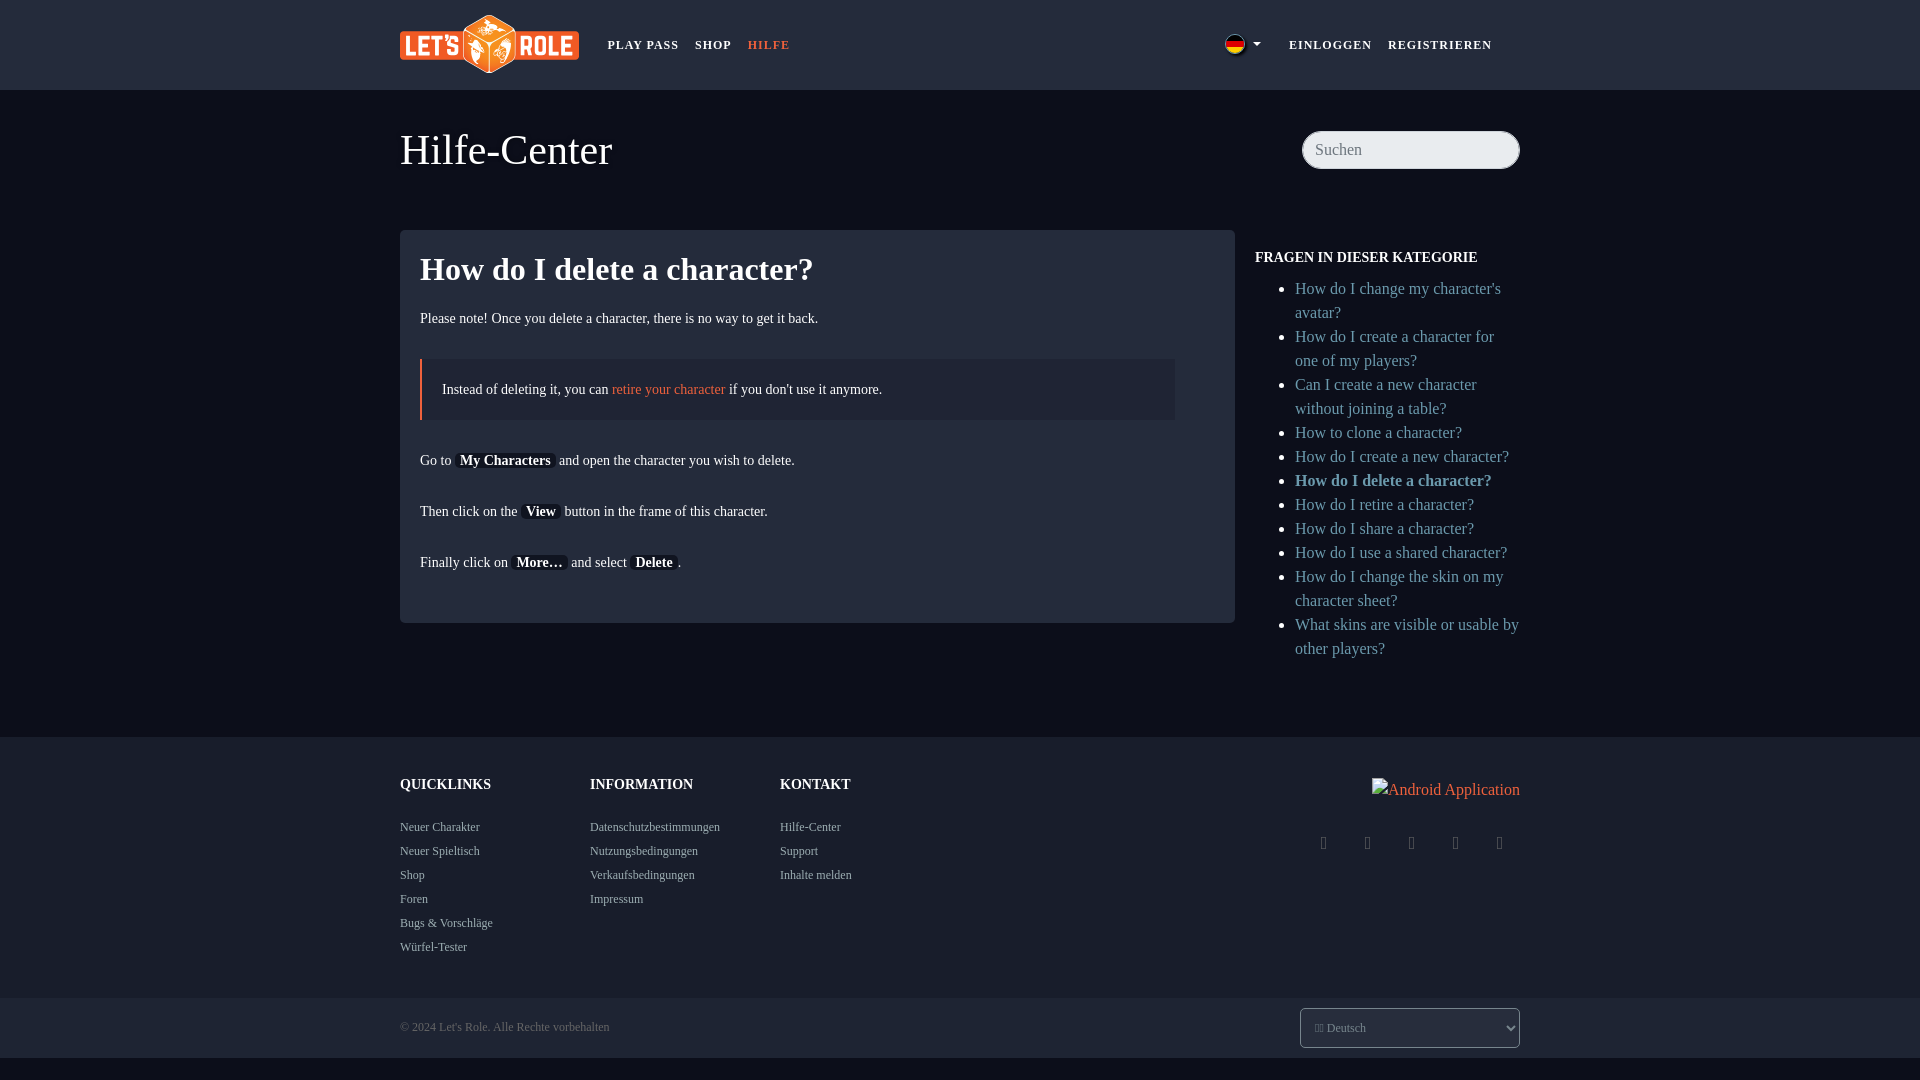 Image resolution: width=1920 pixels, height=1080 pixels. What do you see at coordinates (643, 44) in the screenshot?
I see `PLAY PASS` at bounding box center [643, 44].